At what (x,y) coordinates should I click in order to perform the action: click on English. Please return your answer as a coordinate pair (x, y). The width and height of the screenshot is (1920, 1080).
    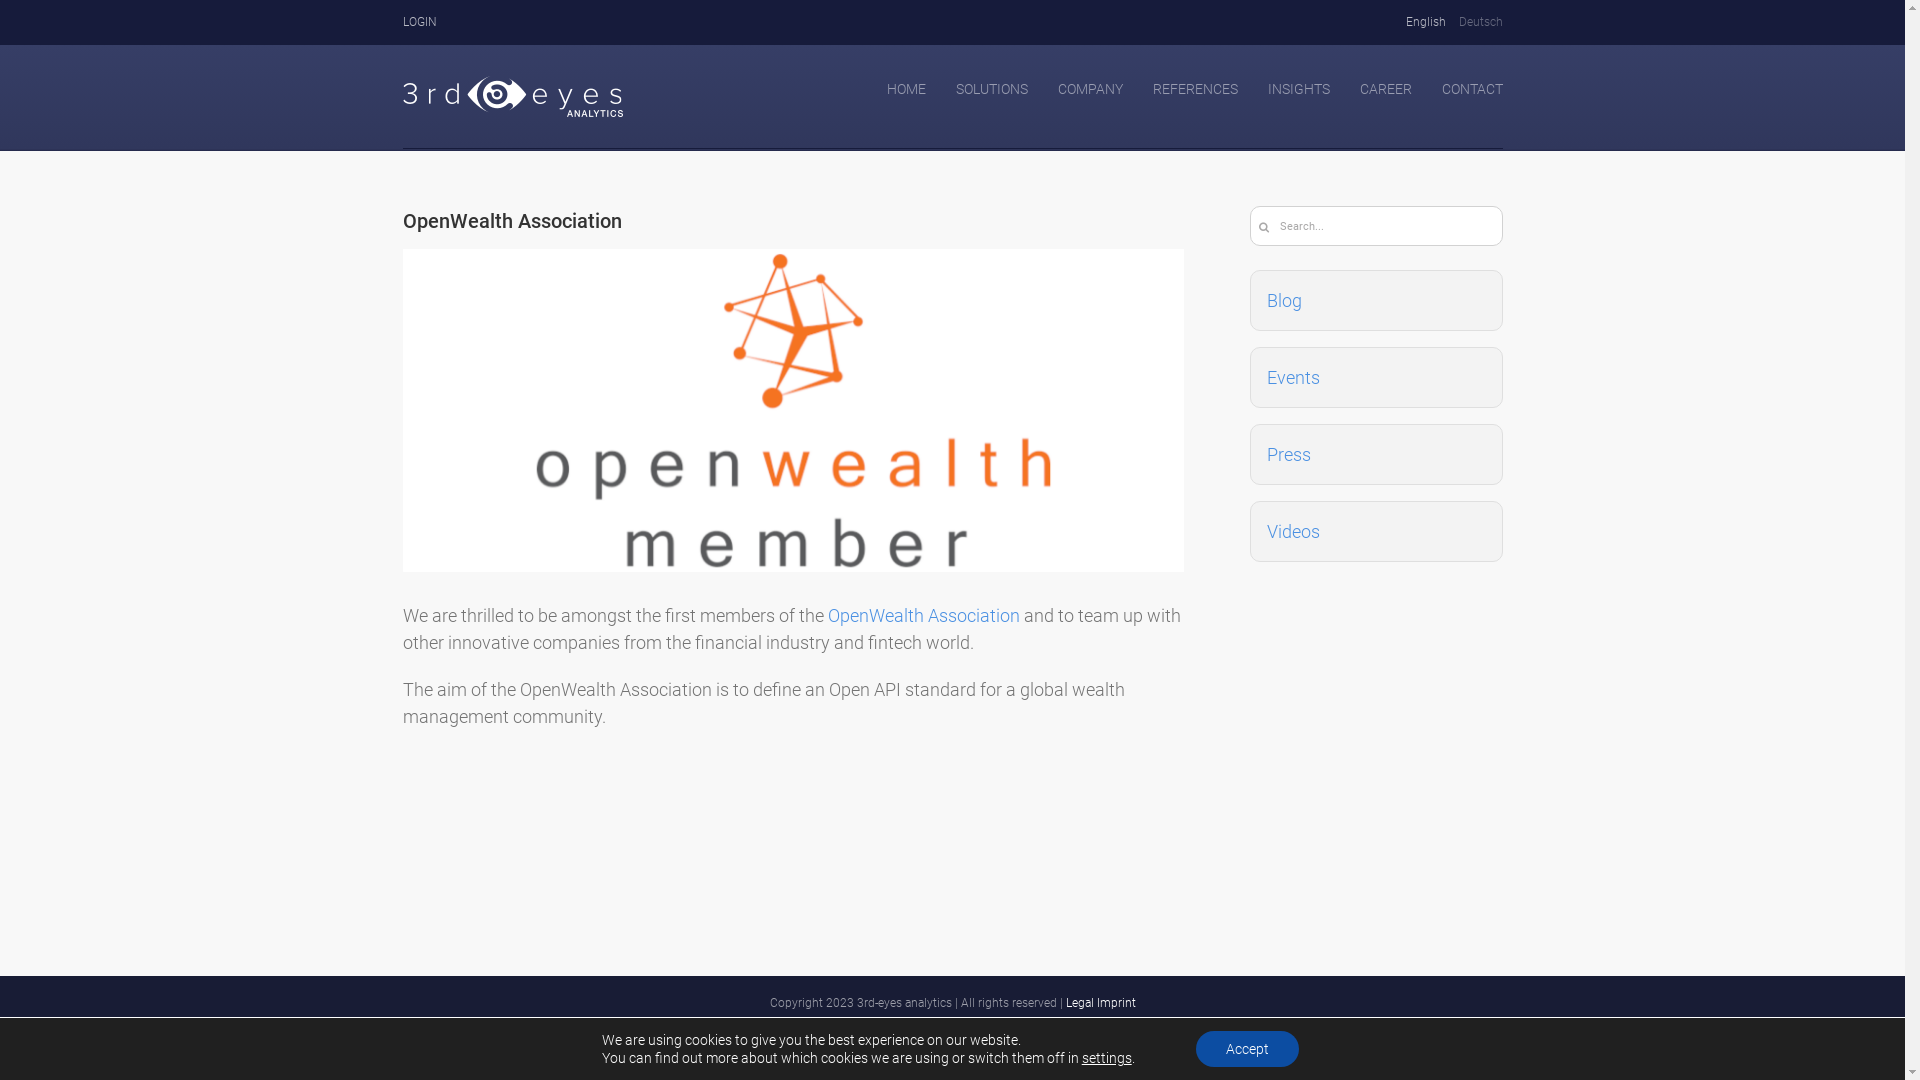
    Looking at the image, I should click on (1418, 22).